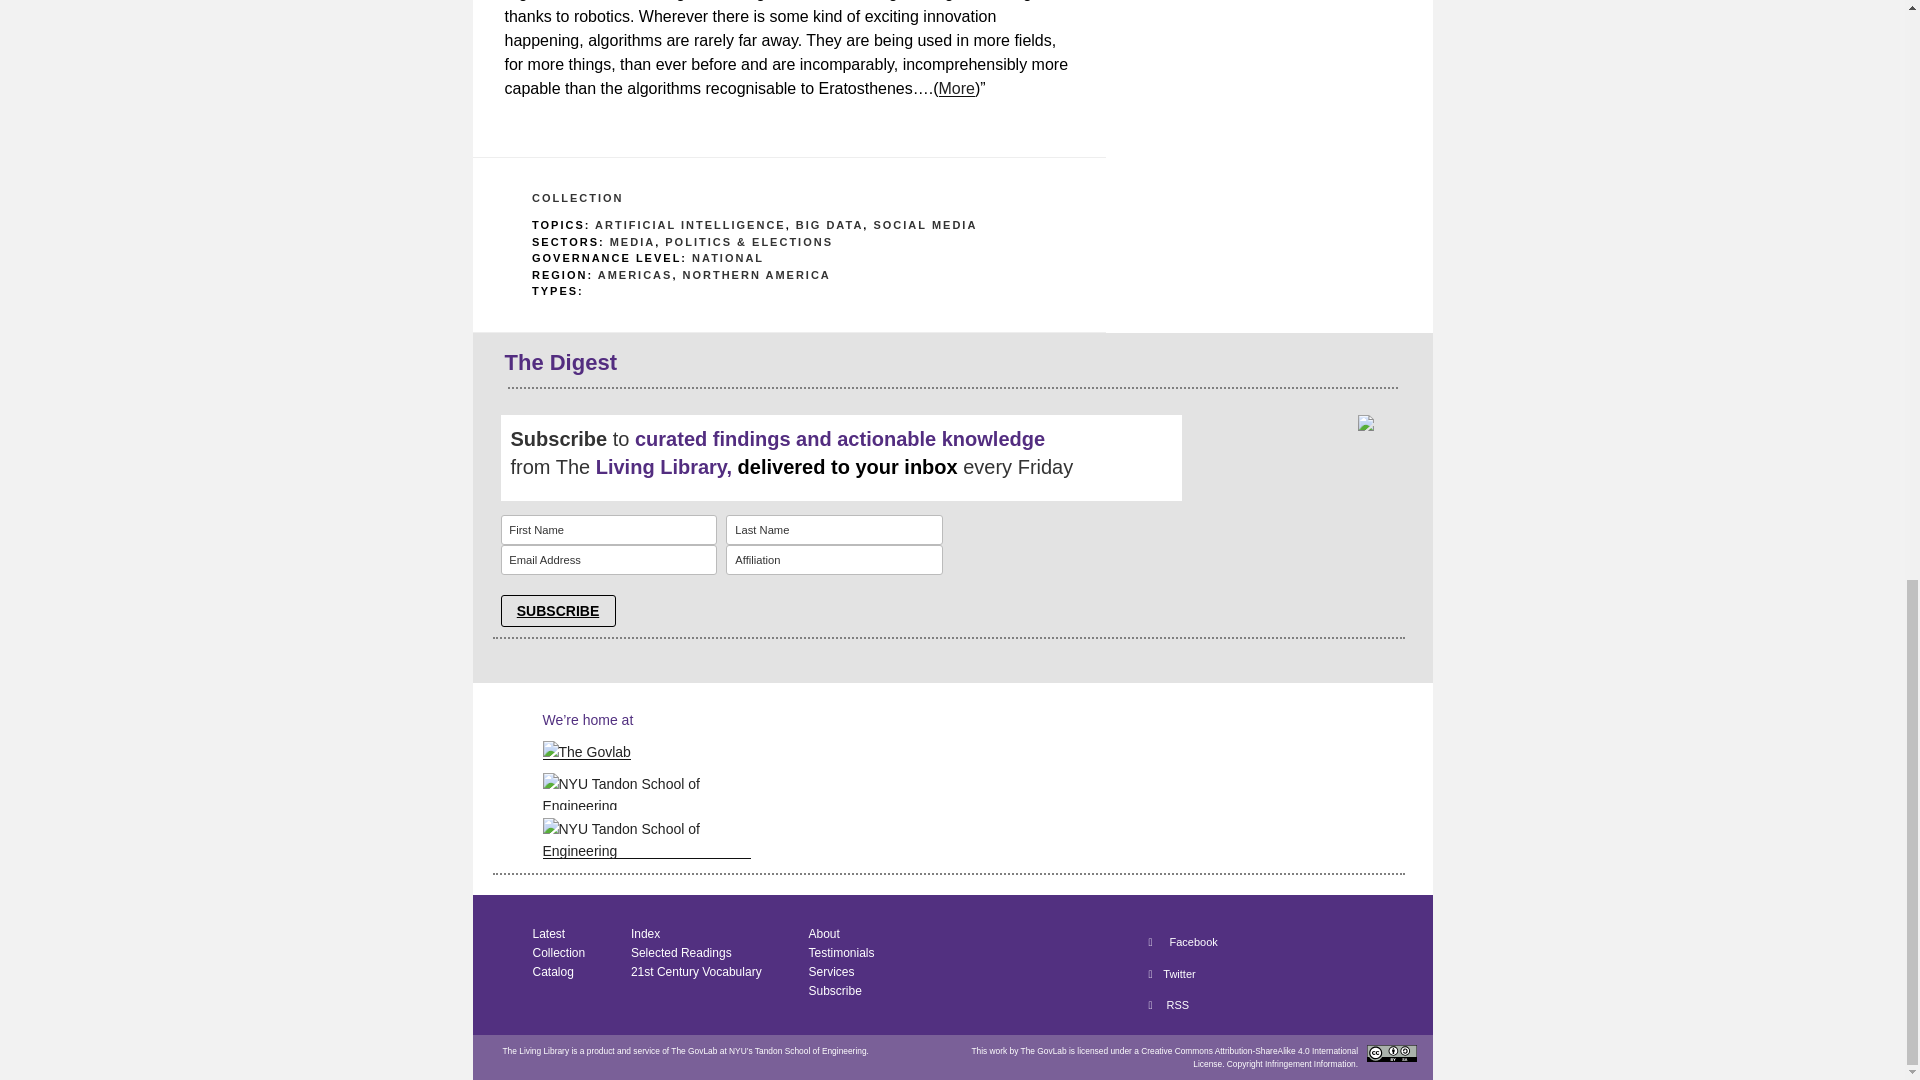  I want to click on MEDIA, so click(632, 242).